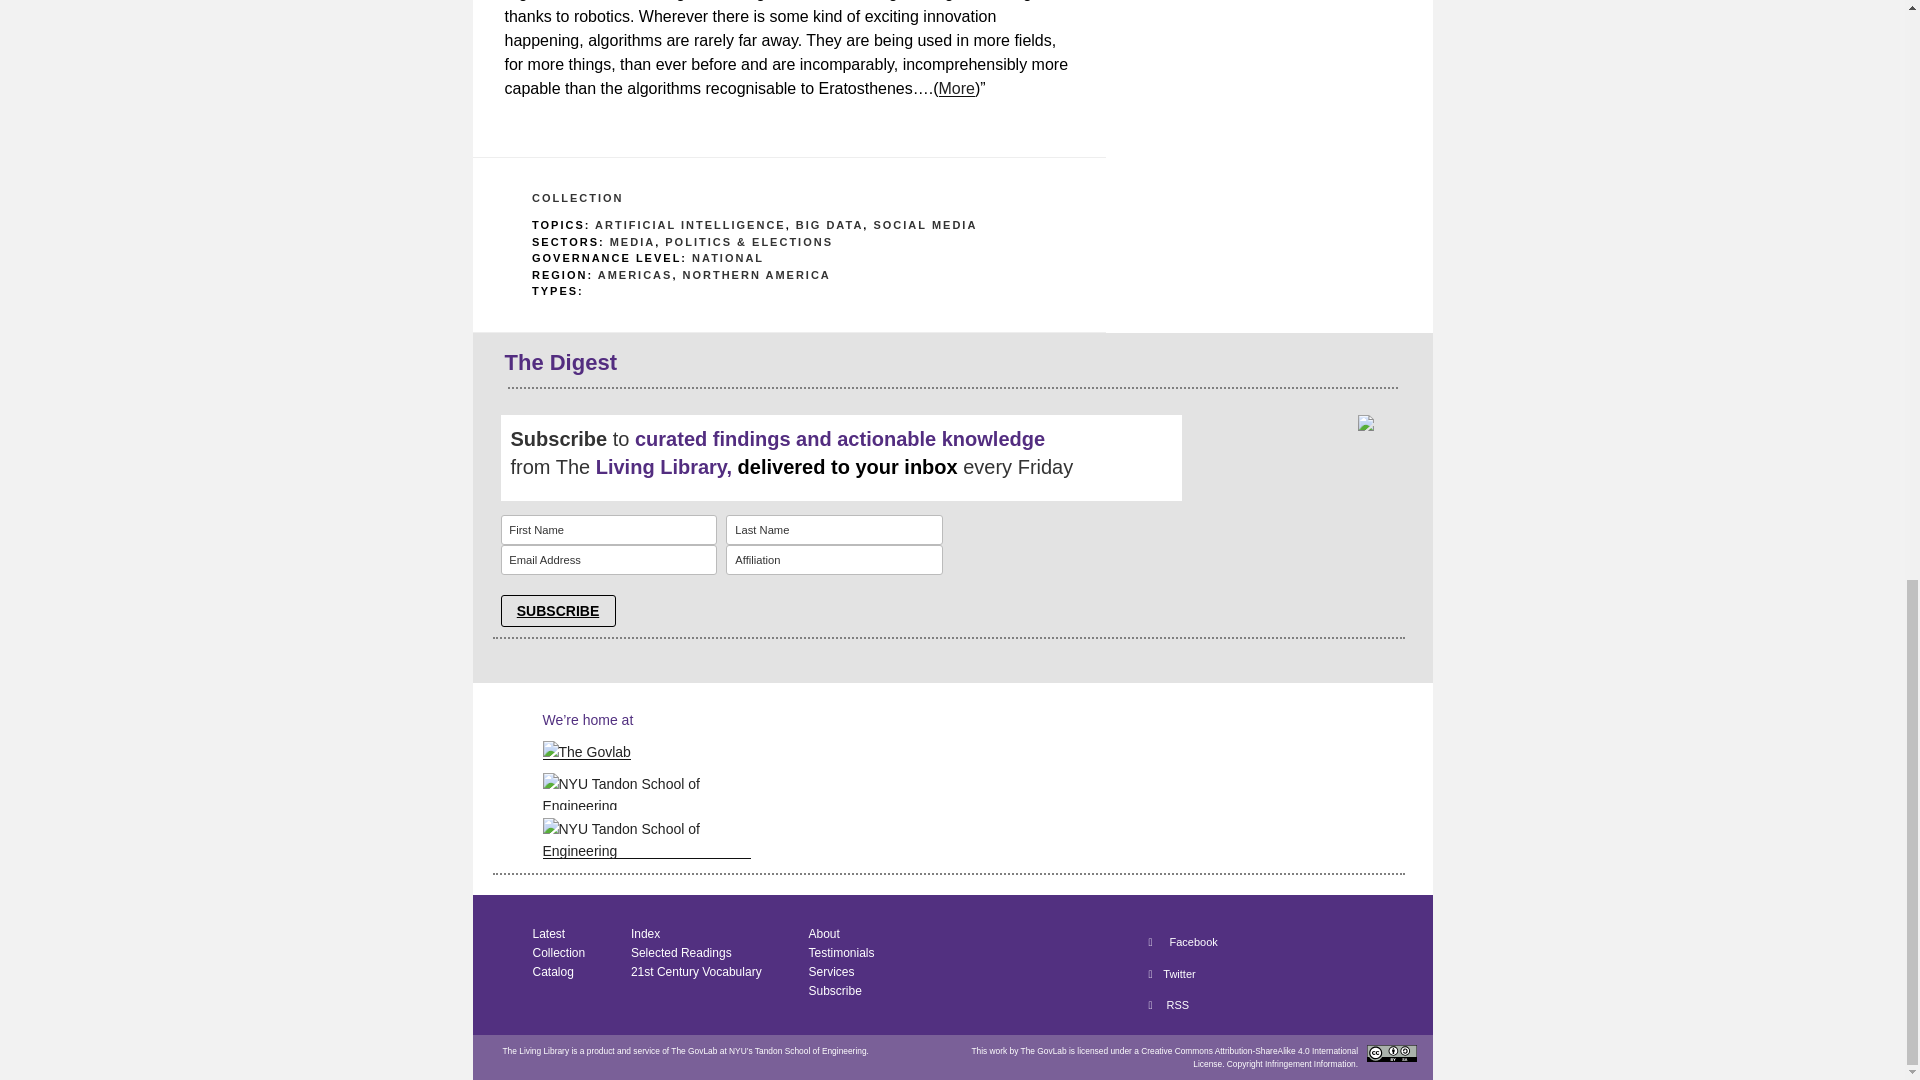  I want to click on MEDIA, so click(632, 242).